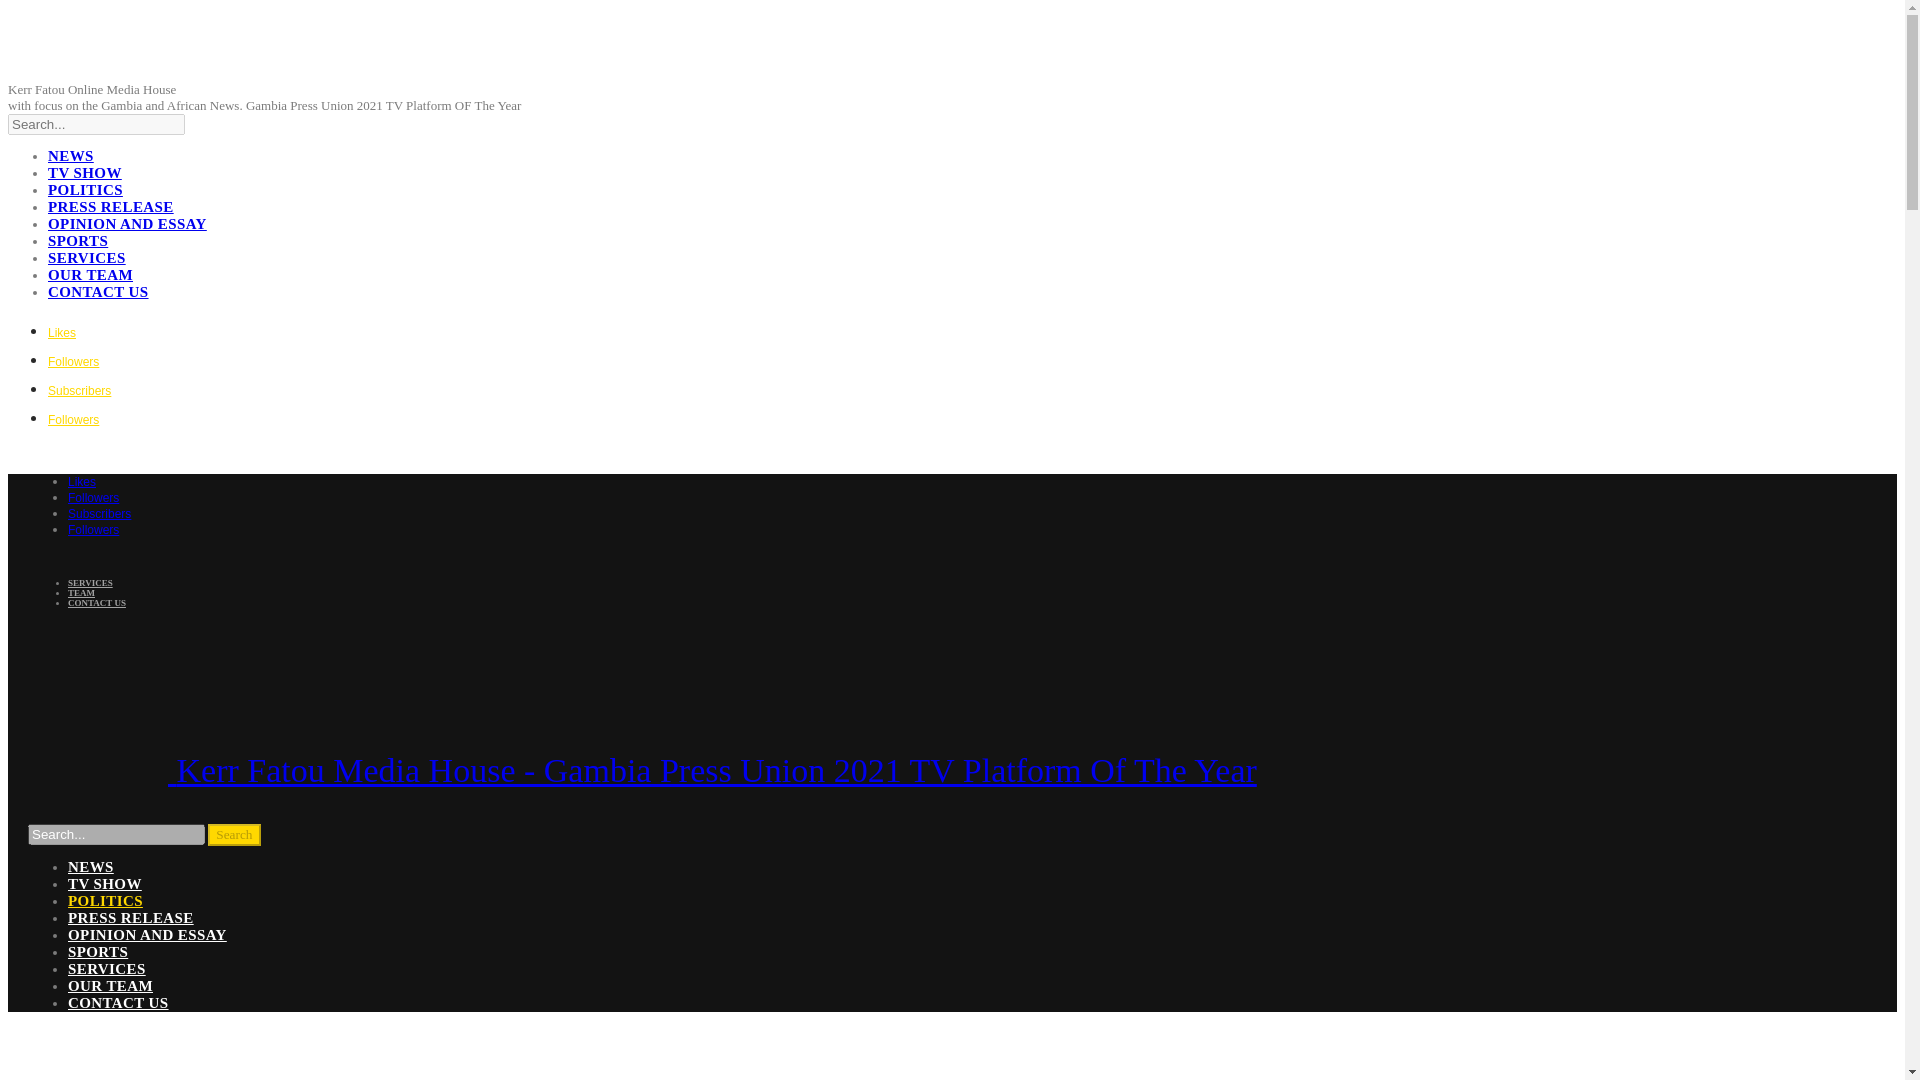 The image size is (1920, 1080). I want to click on TV SHOW, so click(85, 173).